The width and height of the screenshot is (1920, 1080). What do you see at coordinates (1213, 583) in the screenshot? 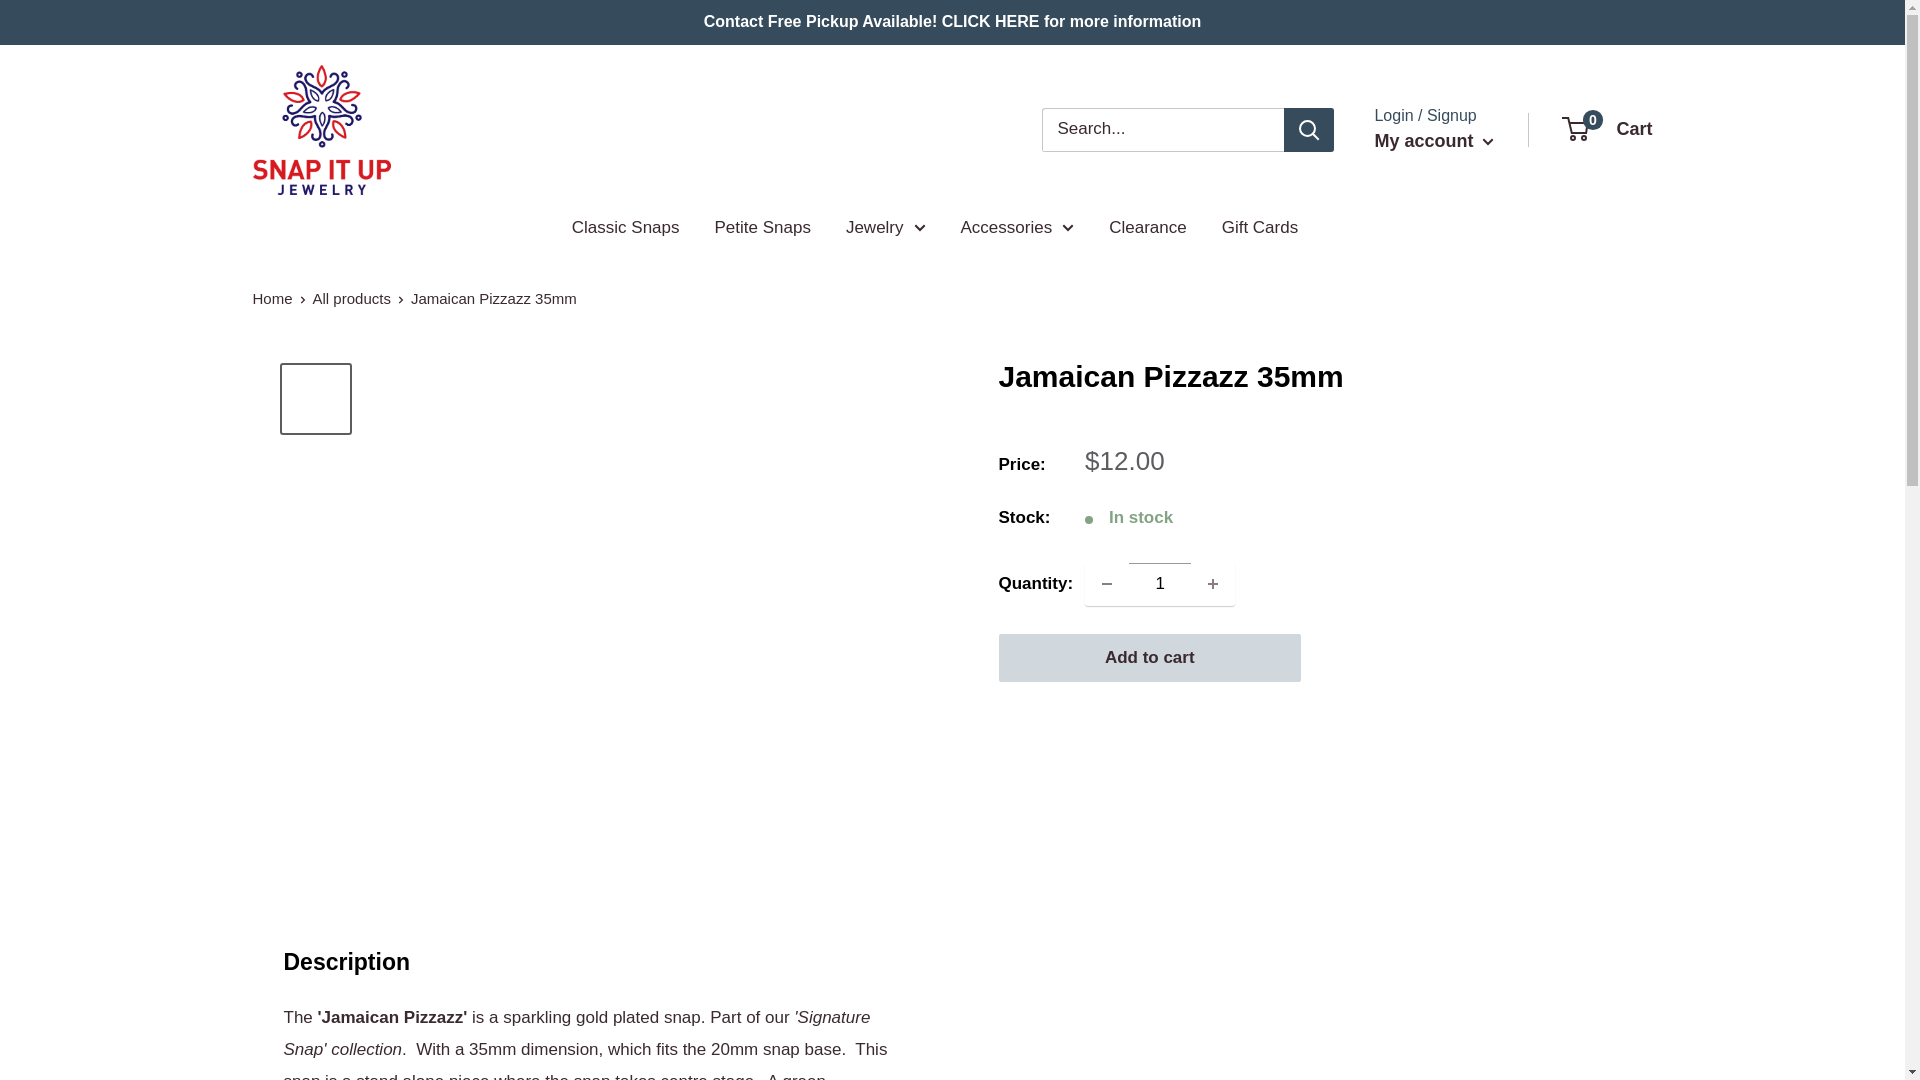
I see `Increase quantity by 1` at bounding box center [1213, 583].